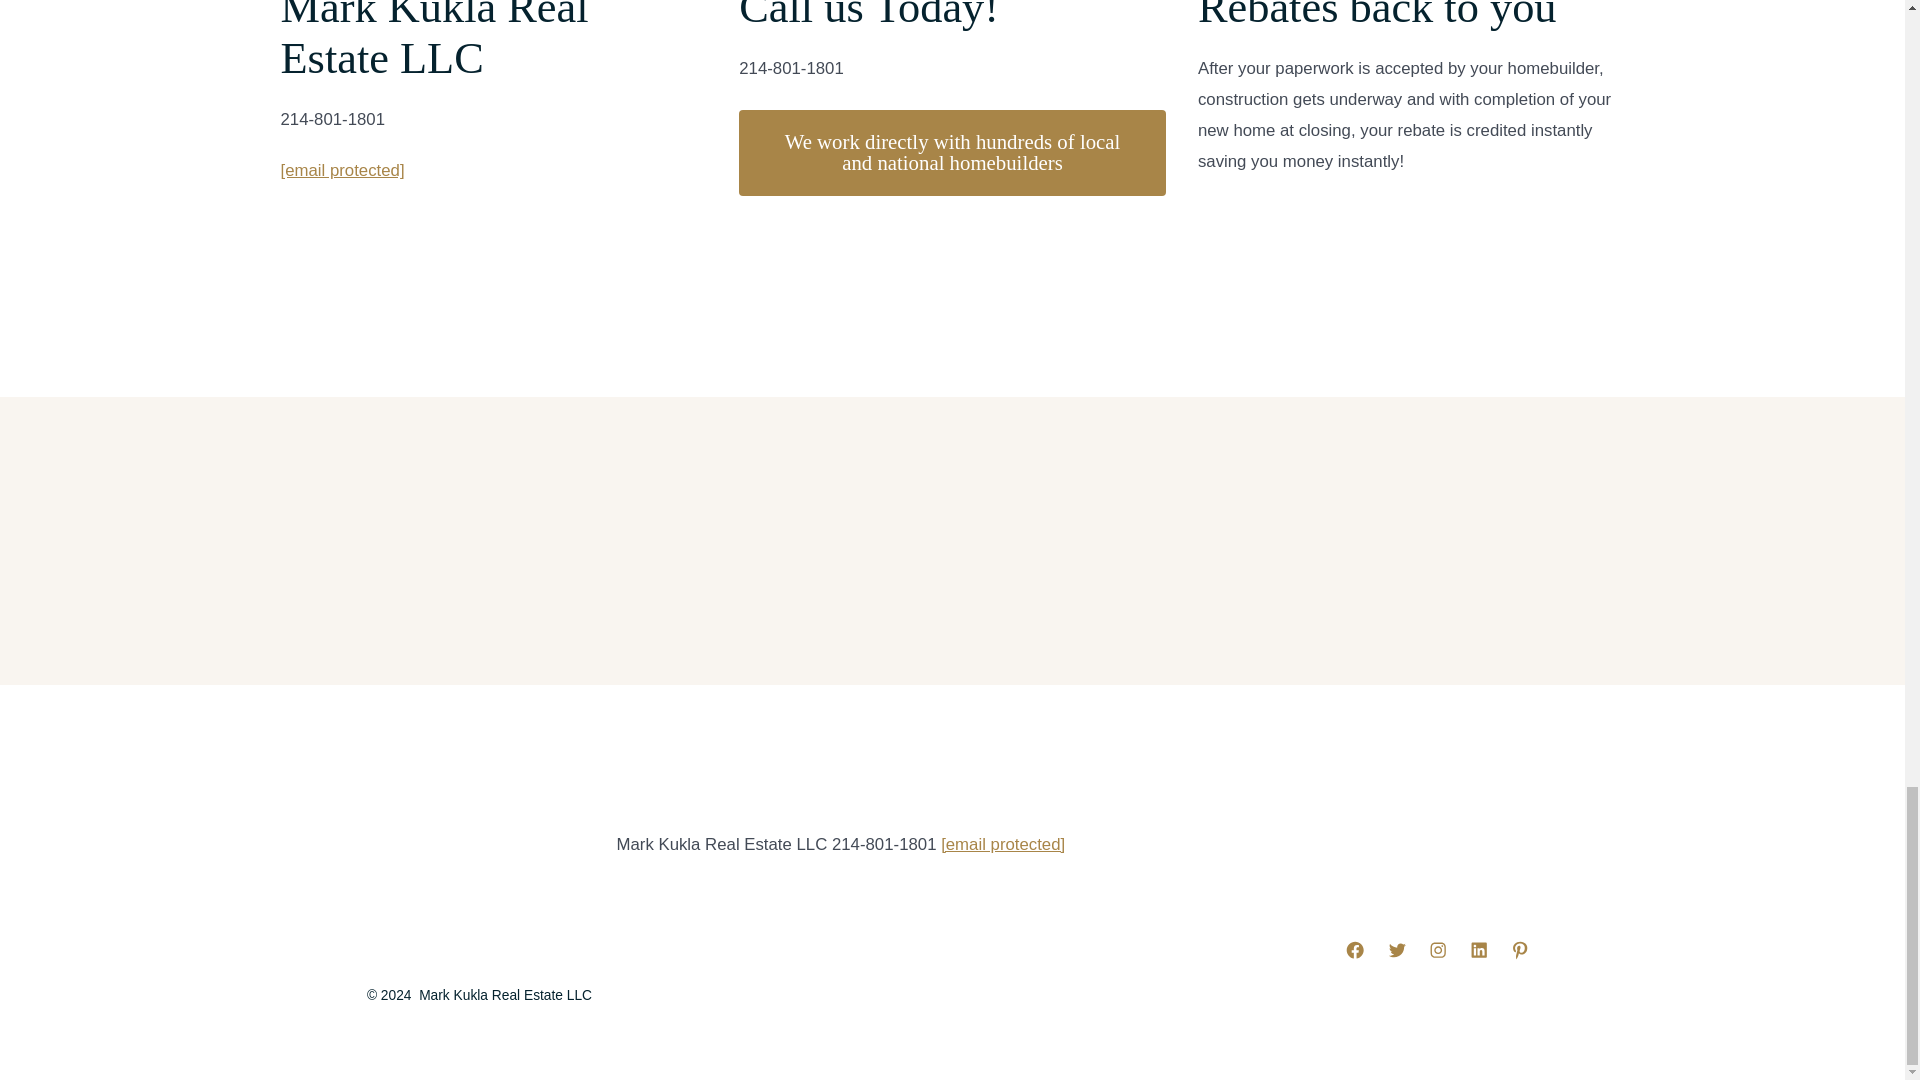 The width and height of the screenshot is (1920, 1080). What do you see at coordinates (1479, 950) in the screenshot?
I see `Open LinkedIn in a new tab` at bounding box center [1479, 950].